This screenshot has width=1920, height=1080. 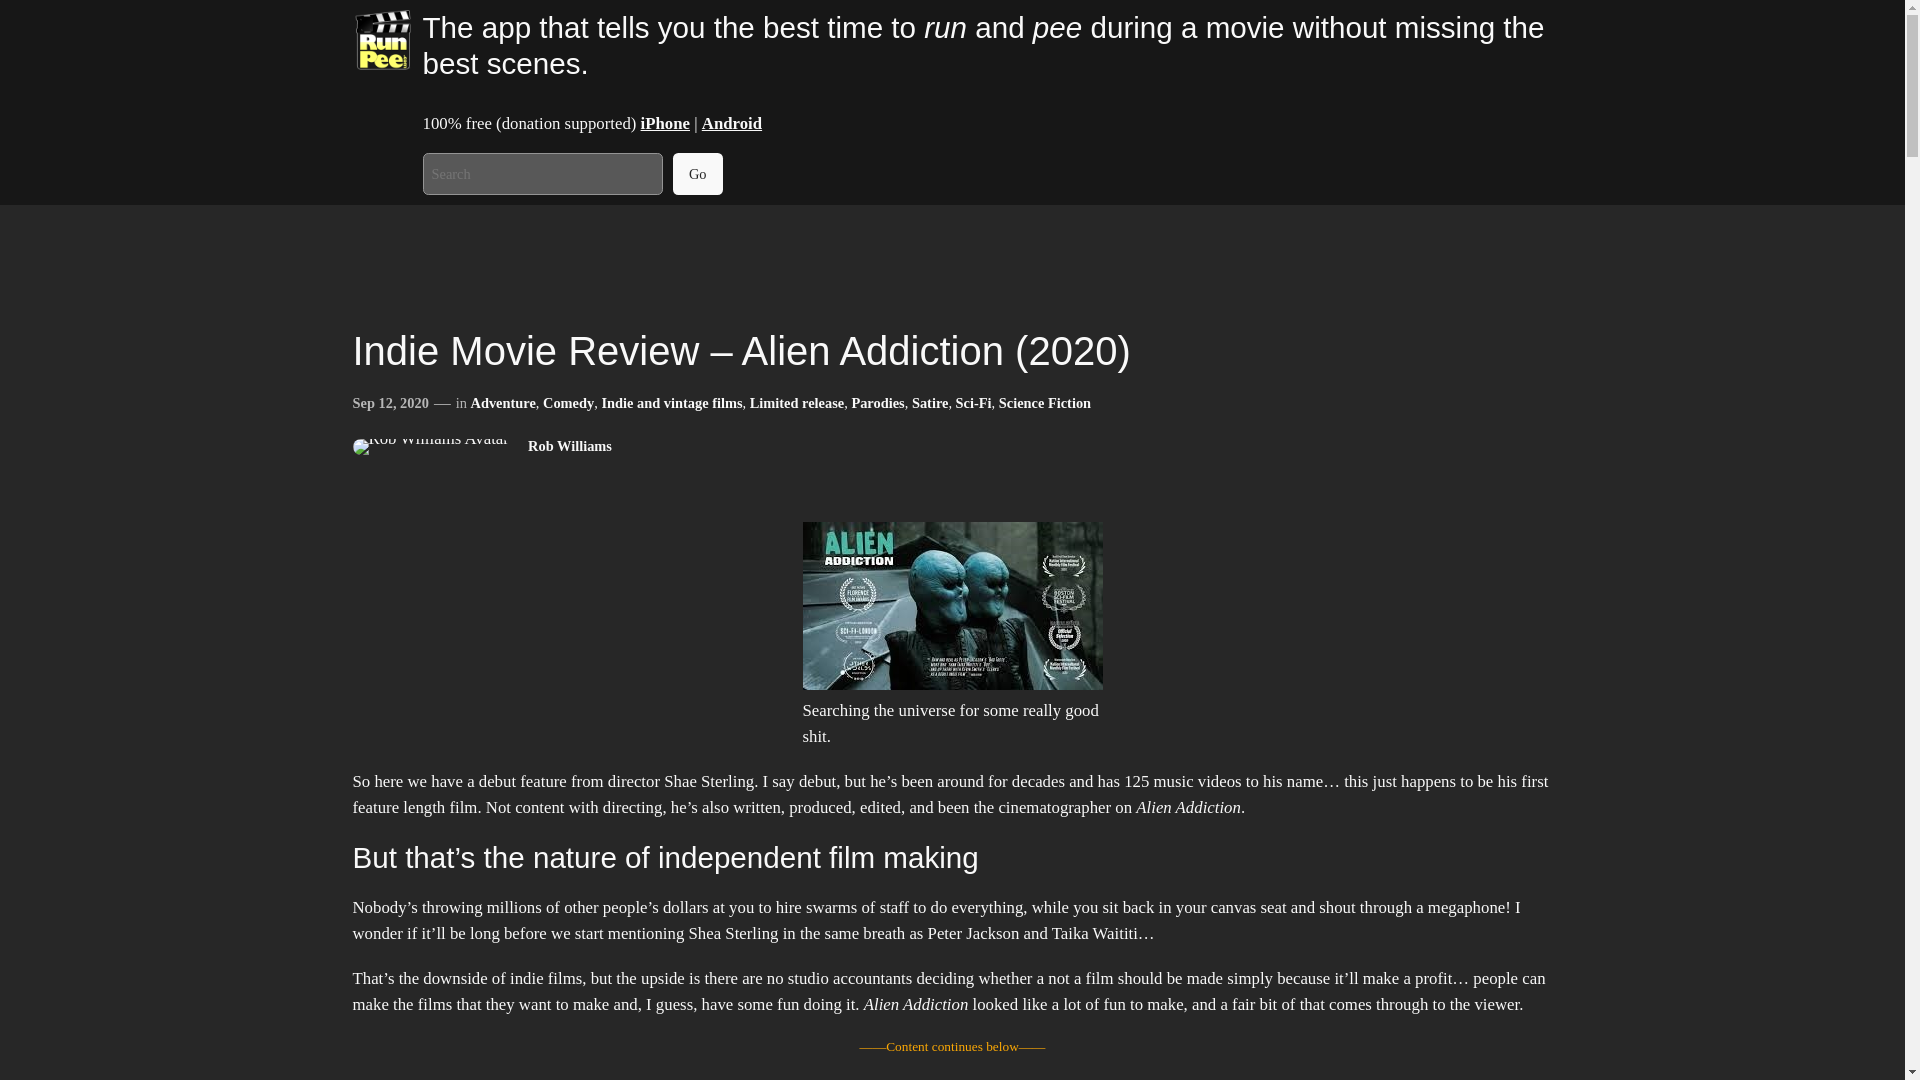 What do you see at coordinates (665, 123) in the screenshot?
I see `iPhone` at bounding box center [665, 123].